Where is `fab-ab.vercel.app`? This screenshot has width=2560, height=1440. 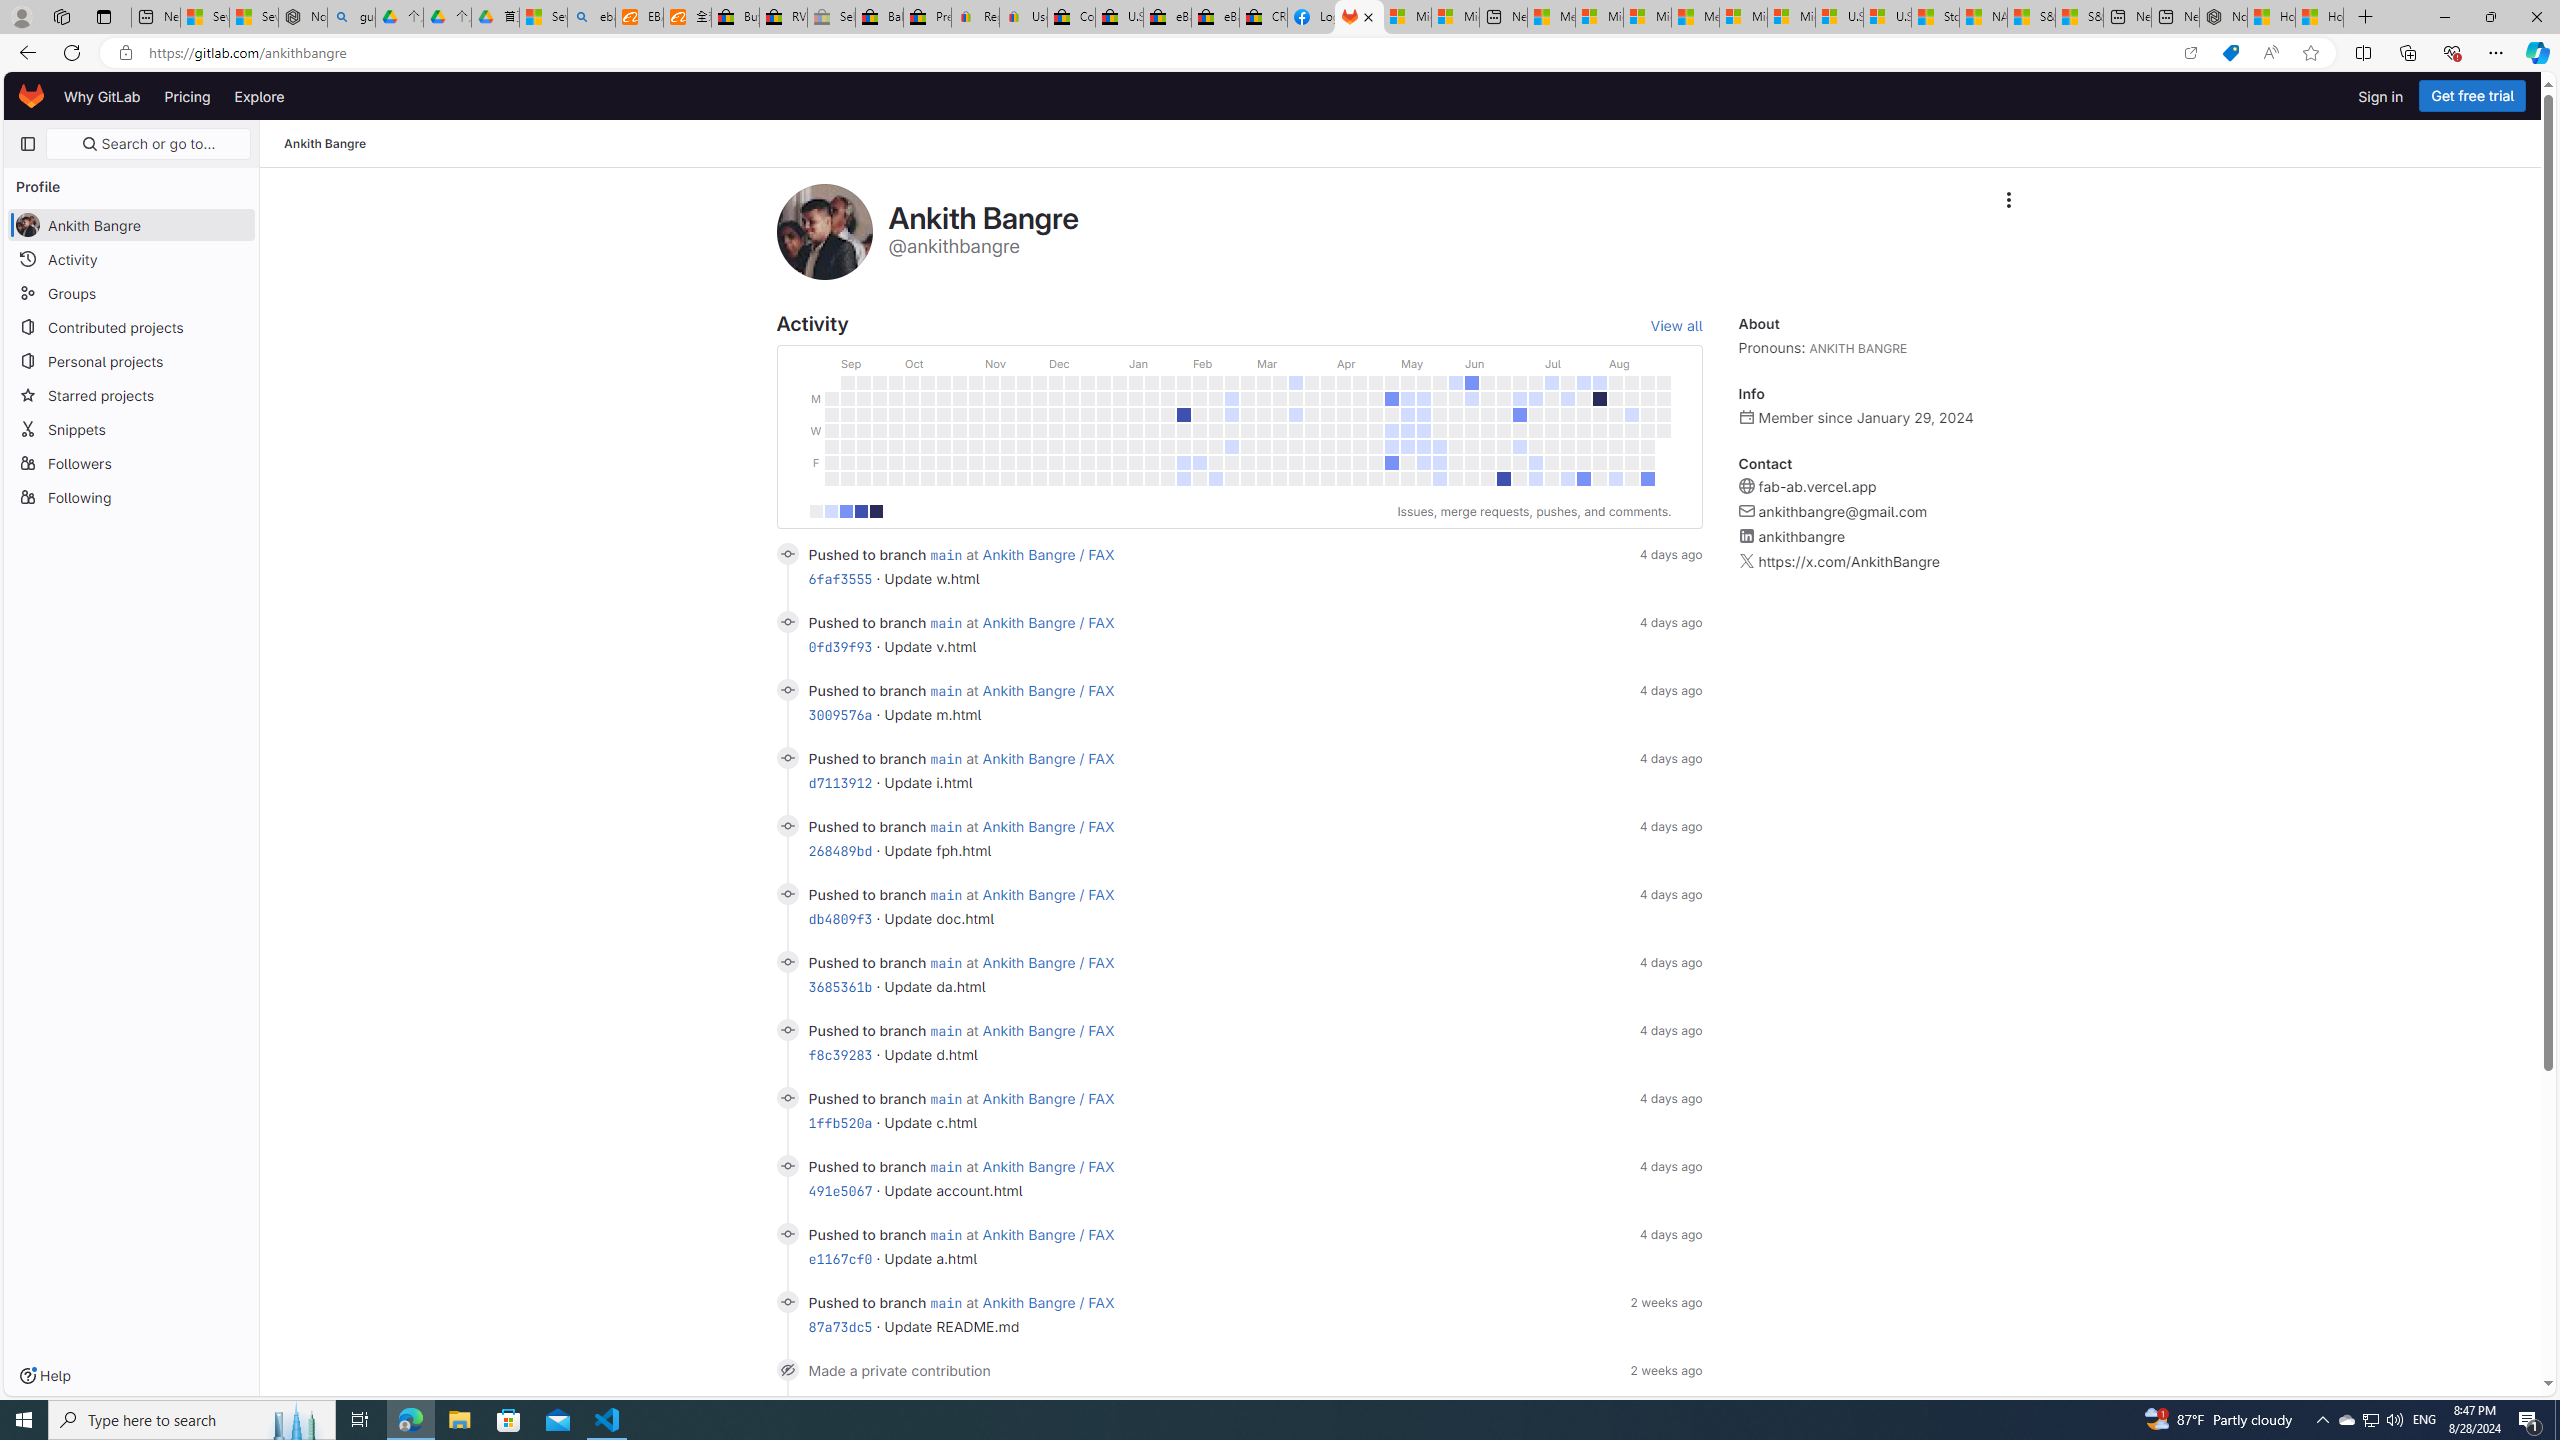 fab-ab.vercel.app is located at coordinates (1817, 487).